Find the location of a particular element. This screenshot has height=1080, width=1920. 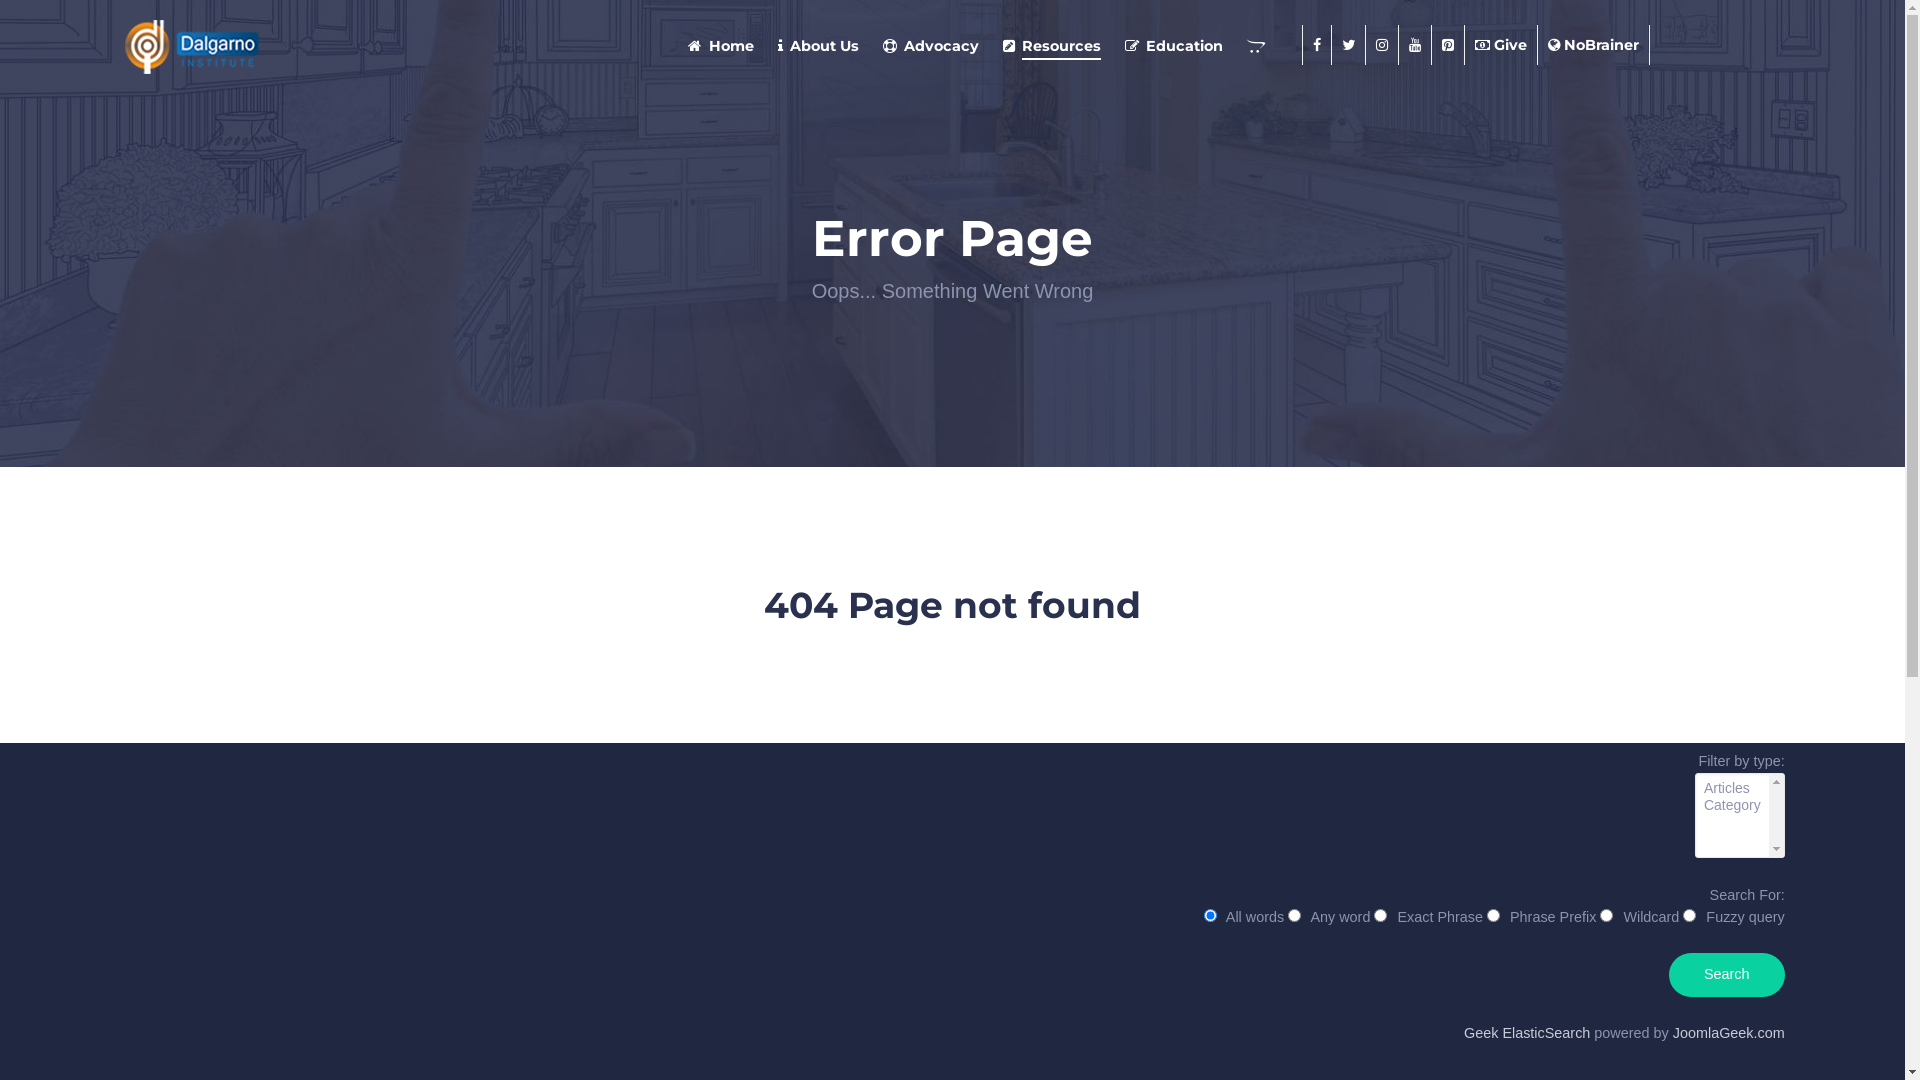

JoomlaGeek.com is located at coordinates (1729, 1033).